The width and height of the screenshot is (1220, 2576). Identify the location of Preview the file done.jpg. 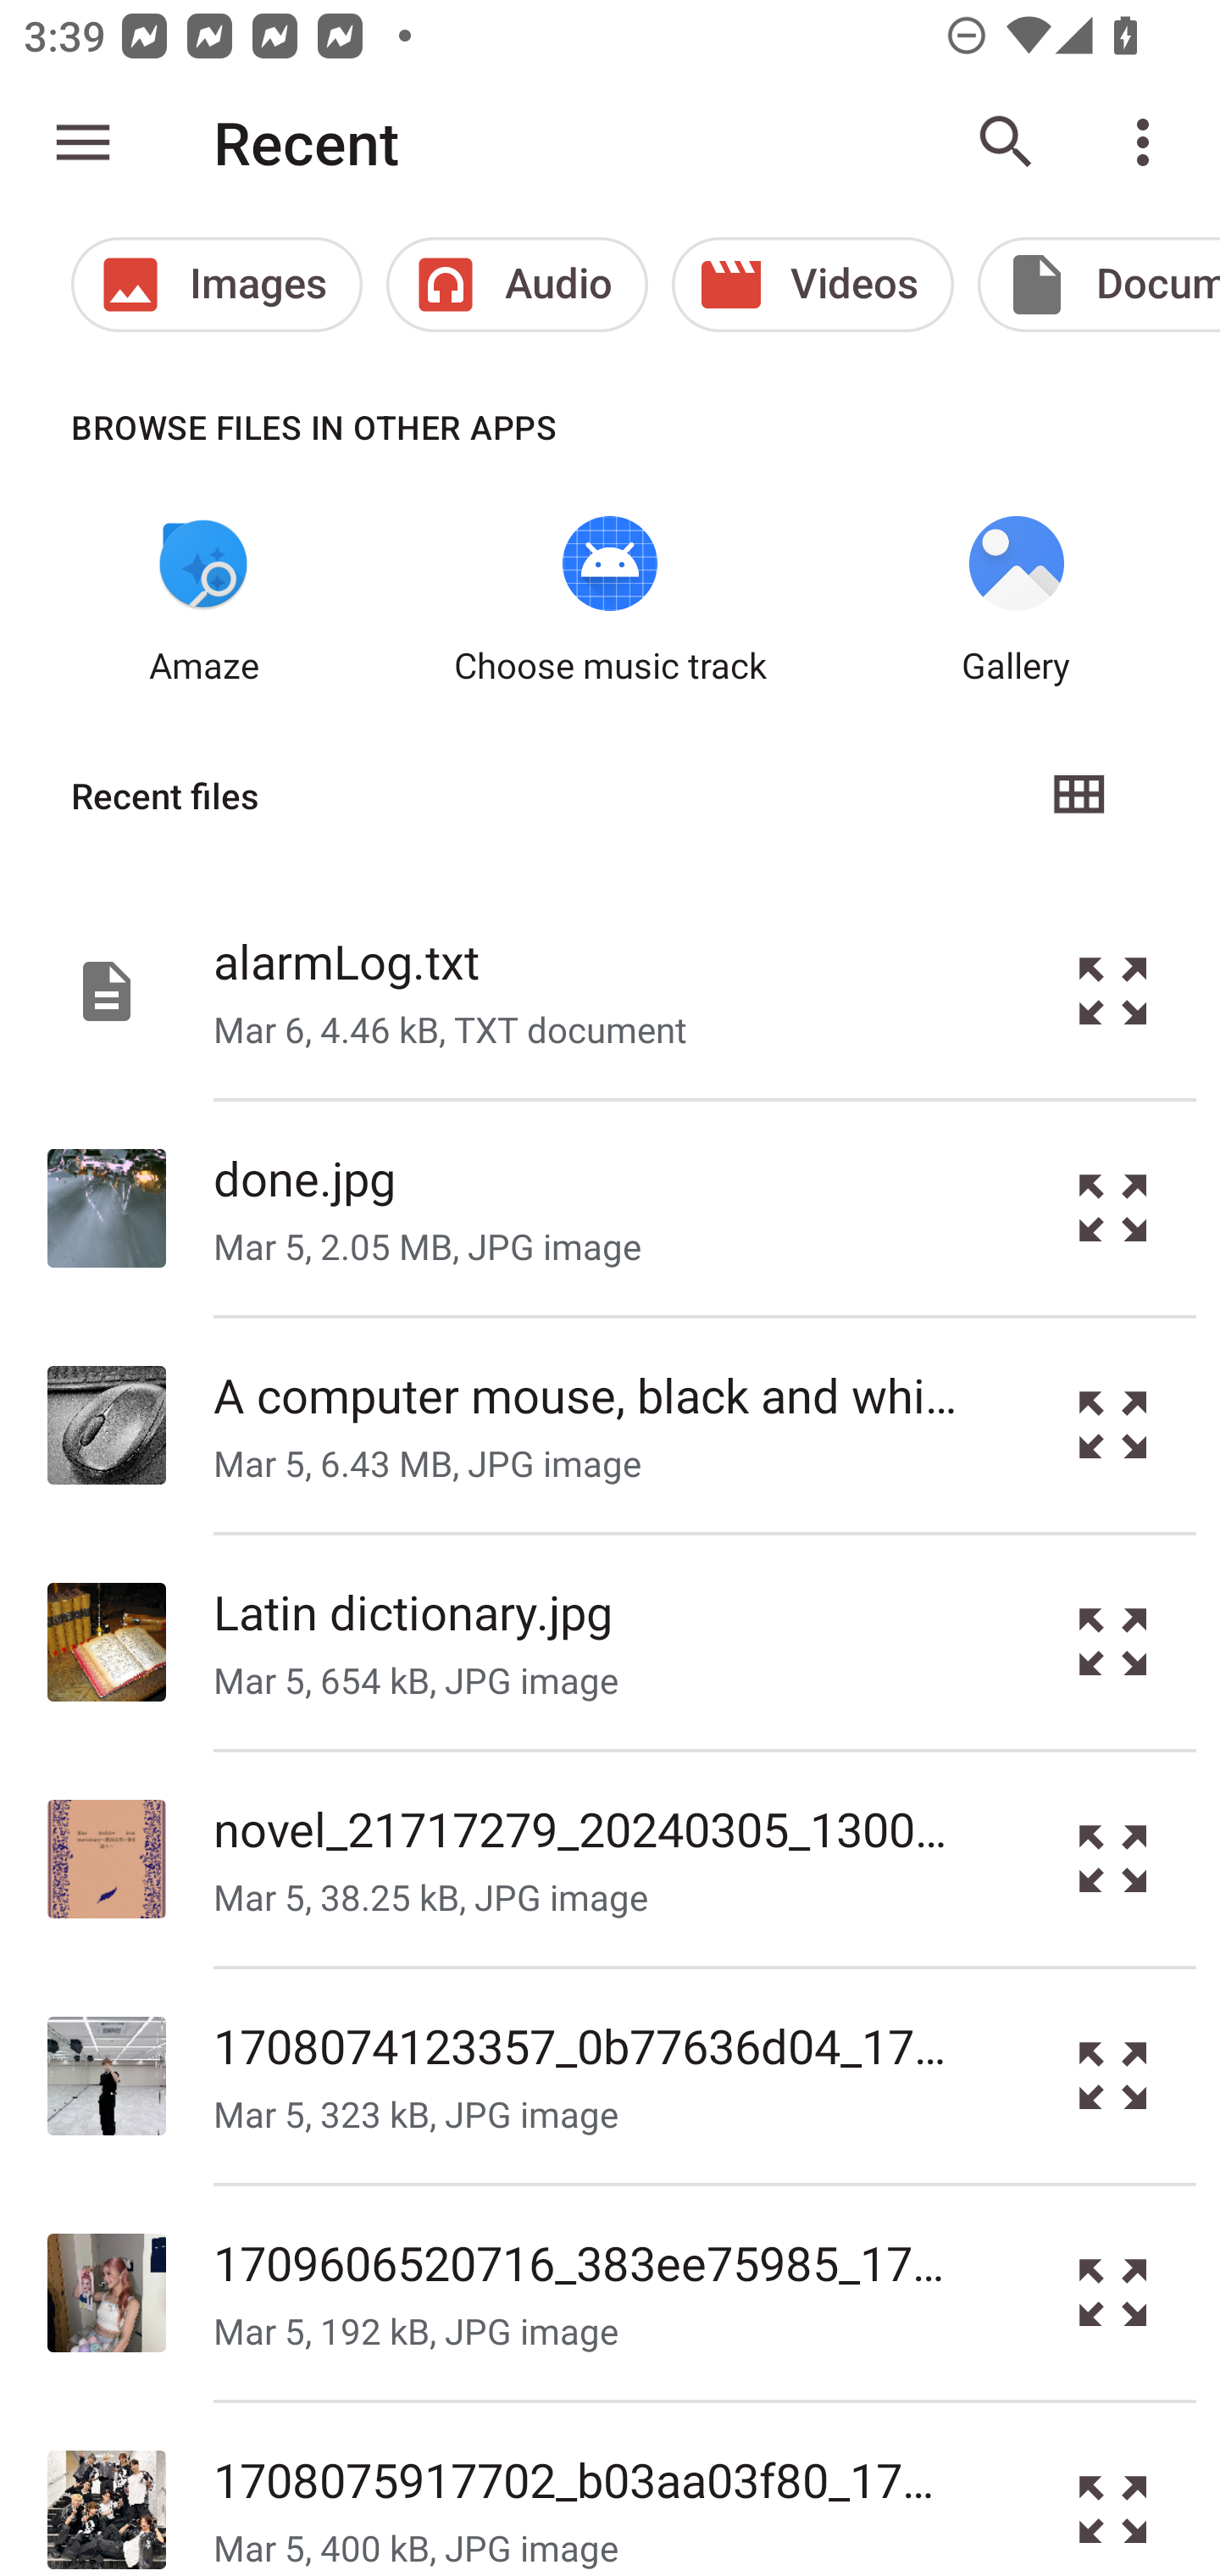
(1113, 1209).